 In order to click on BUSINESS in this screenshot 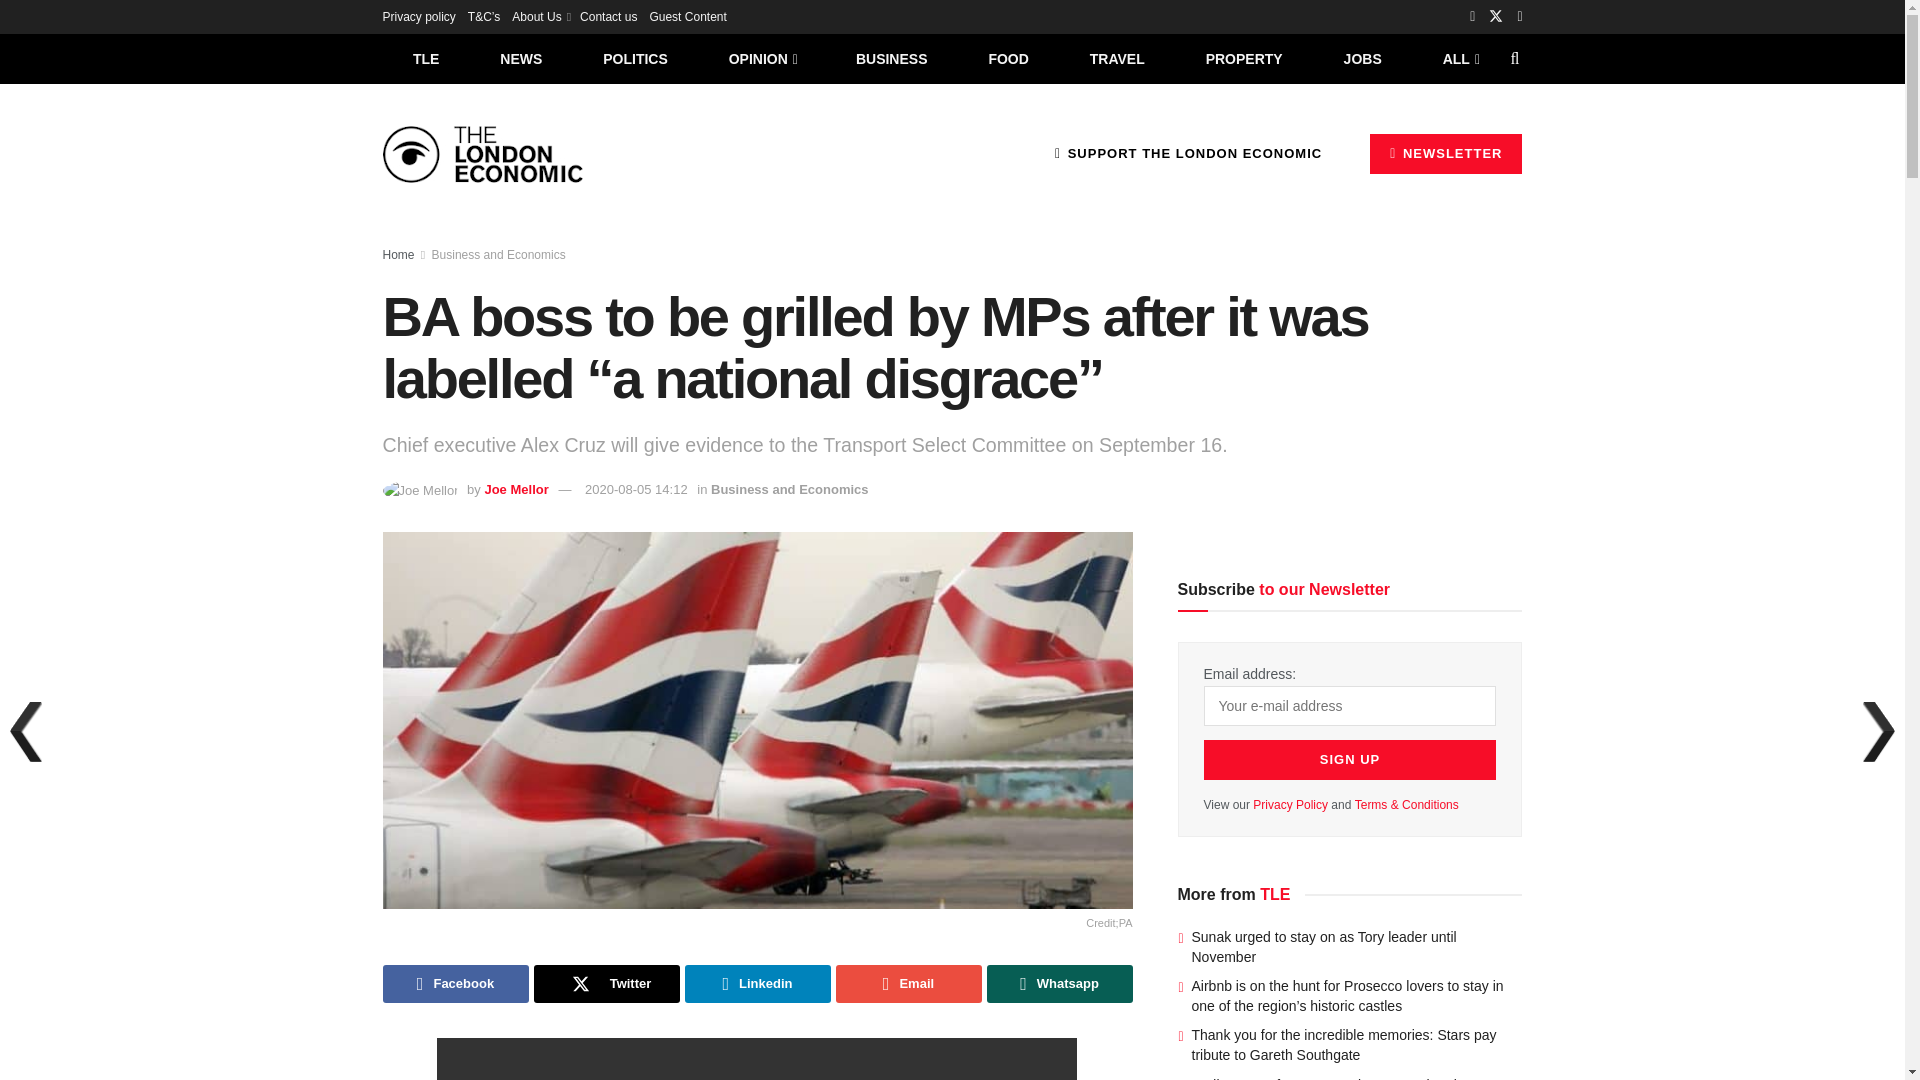, I will do `click(892, 58)`.